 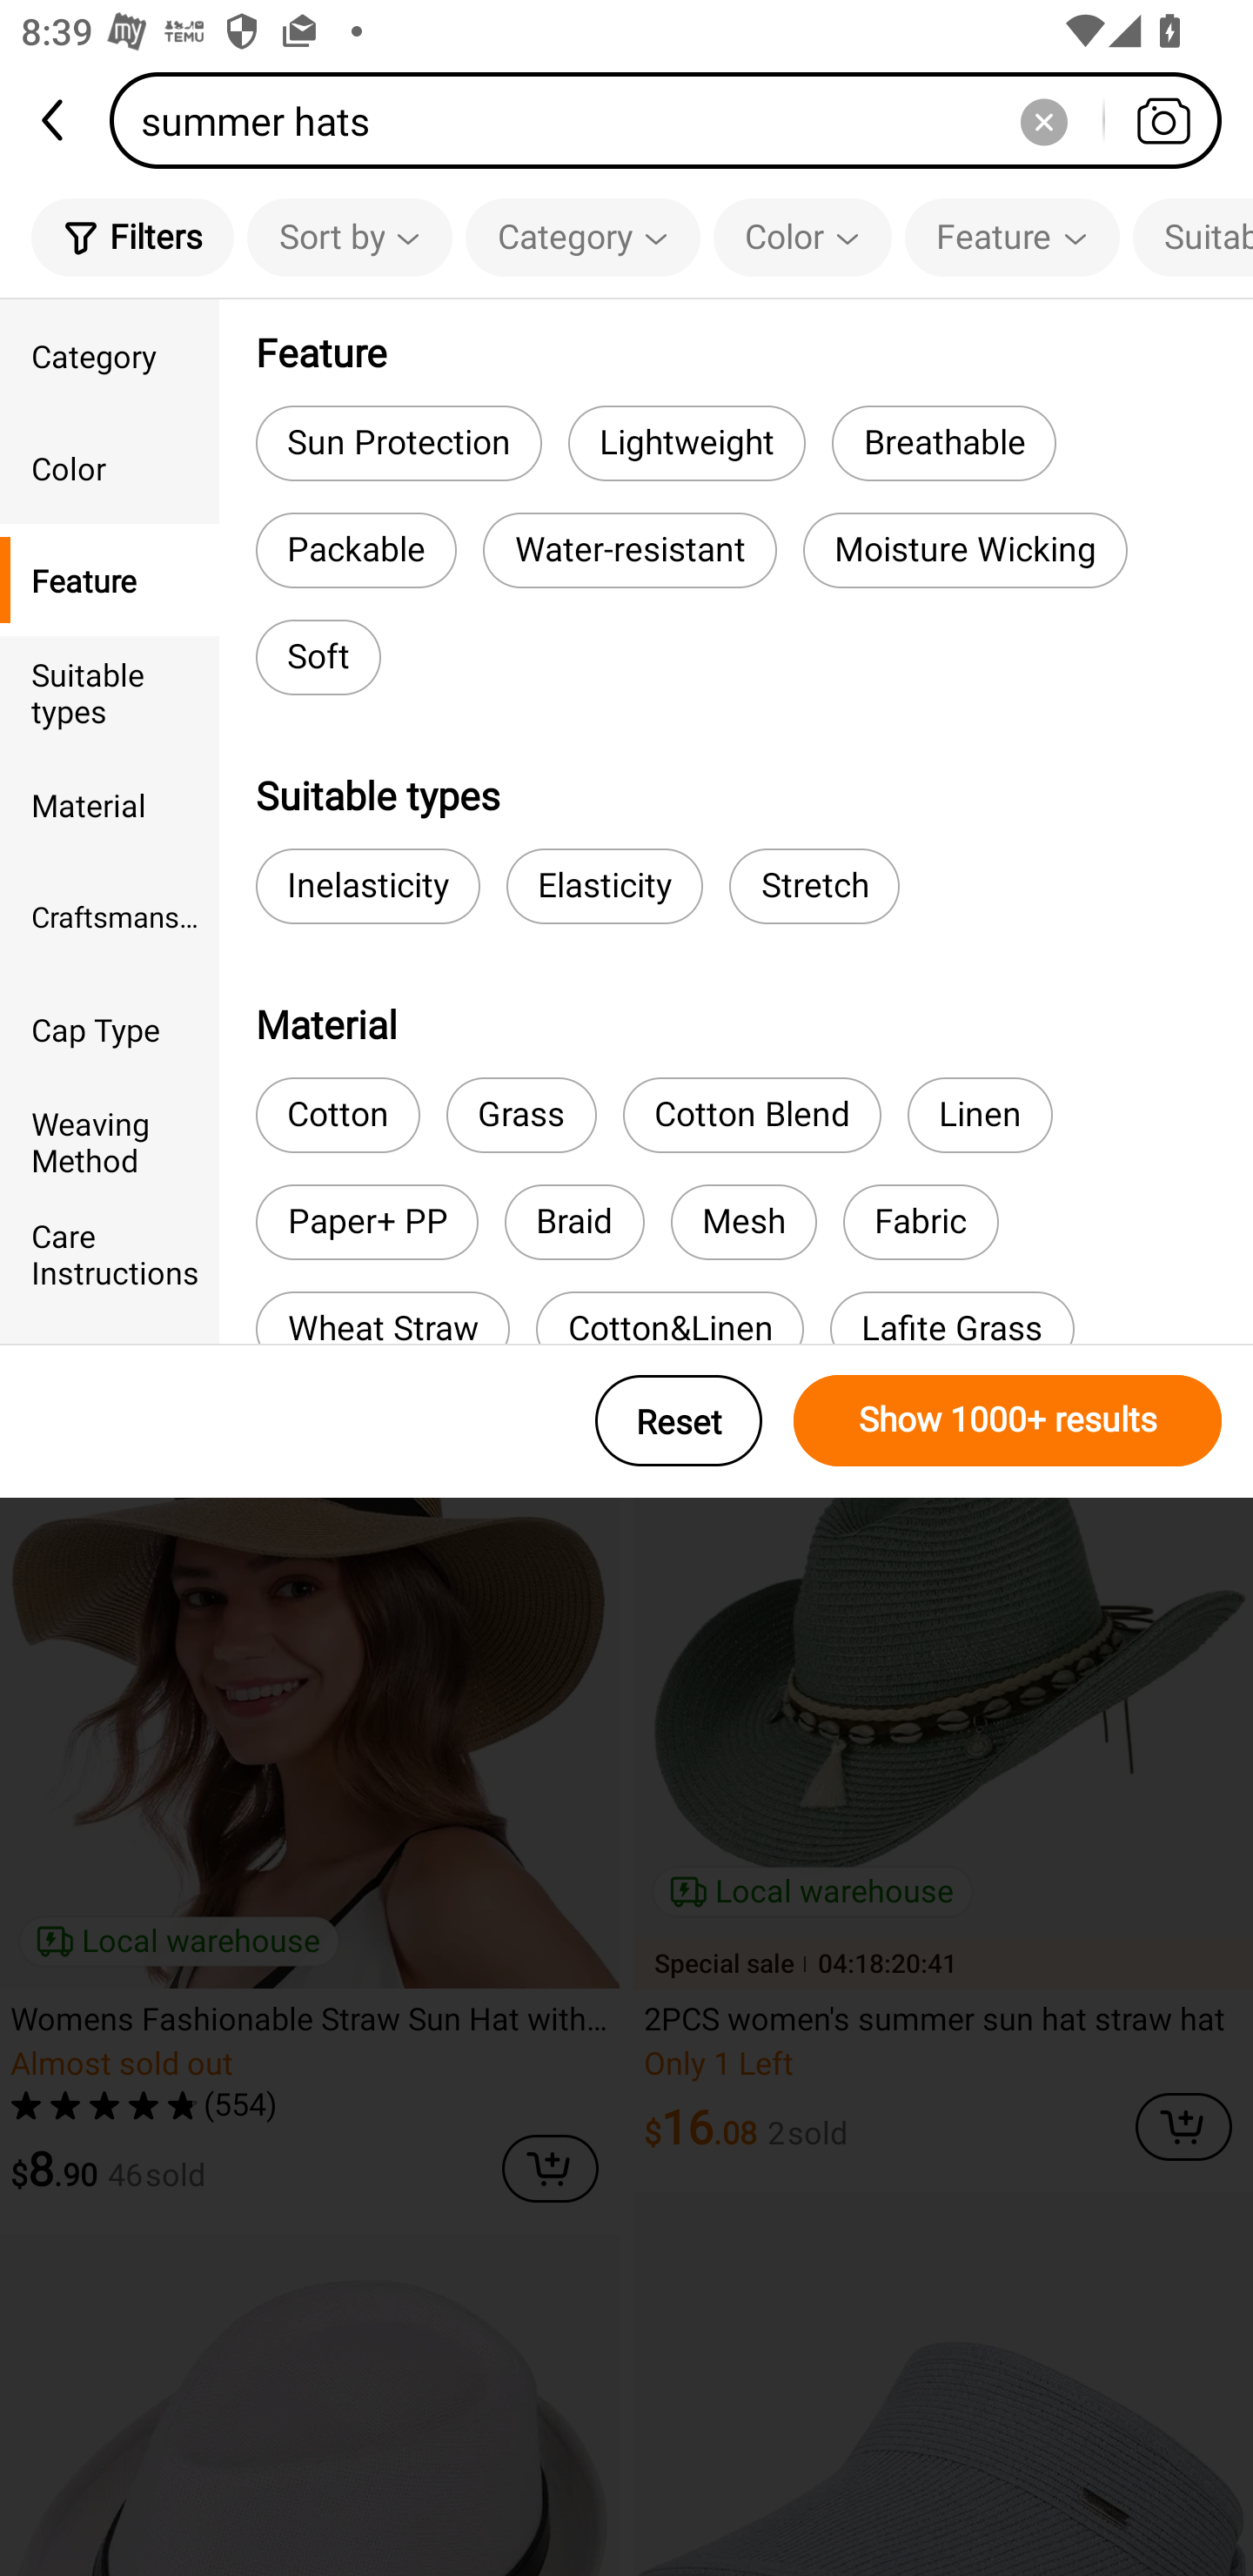 What do you see at coordinates (814, 886) in the screenshot?
I see `Stretch` at bounding box center [814, 886].